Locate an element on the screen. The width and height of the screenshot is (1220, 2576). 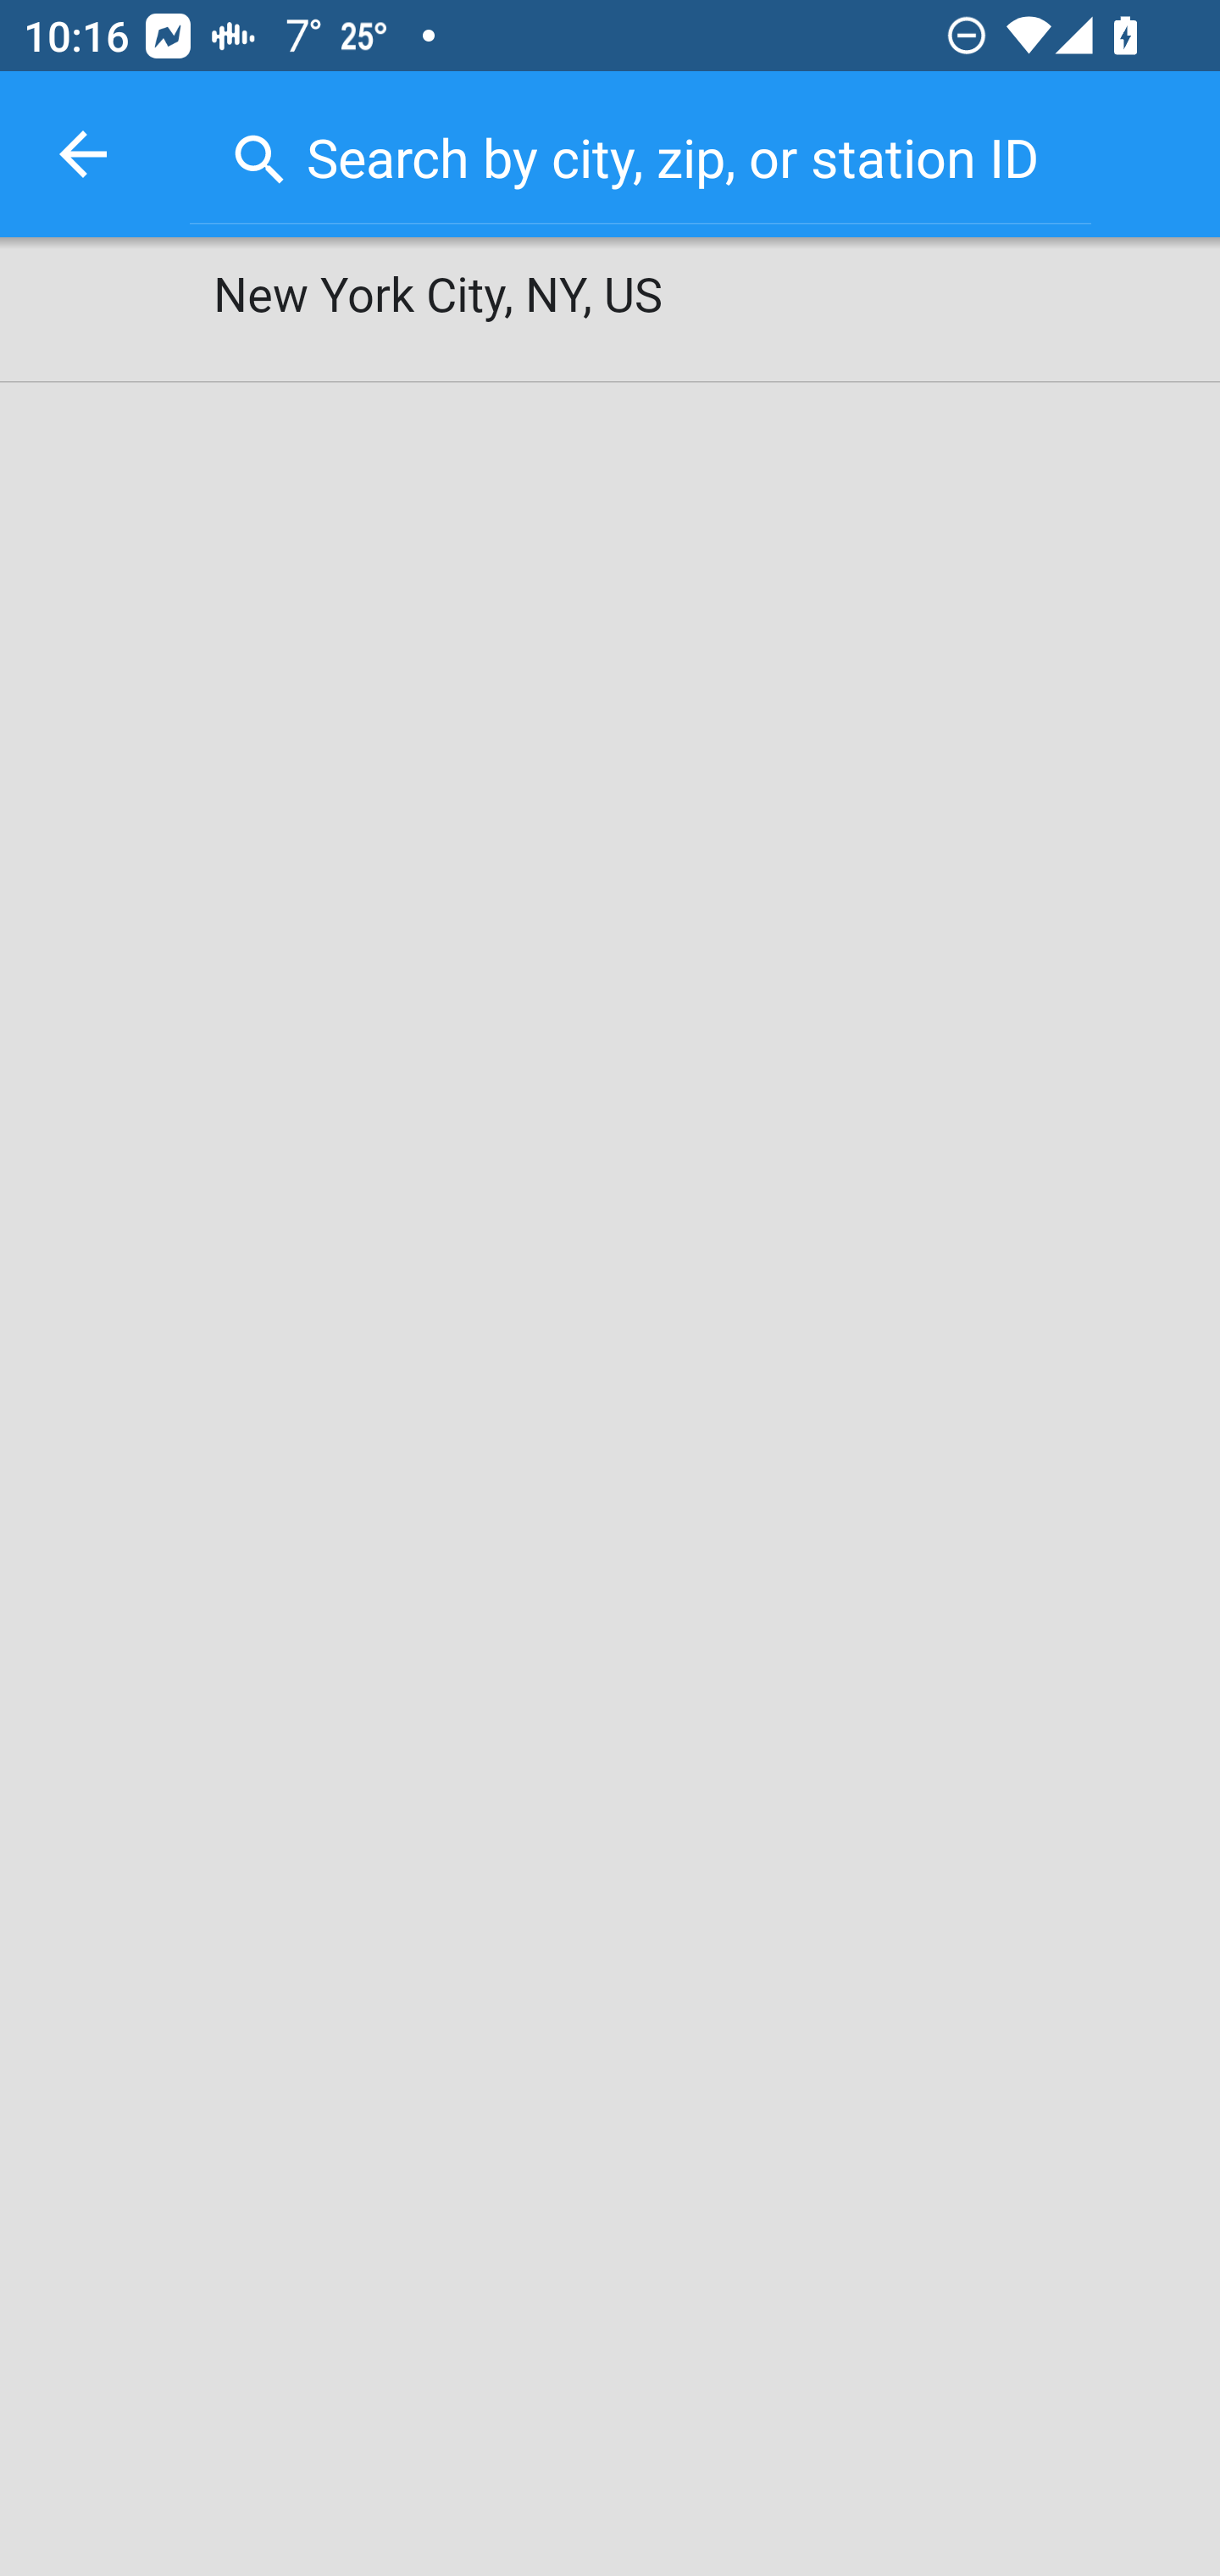
back is located at coordinates (83, 154).